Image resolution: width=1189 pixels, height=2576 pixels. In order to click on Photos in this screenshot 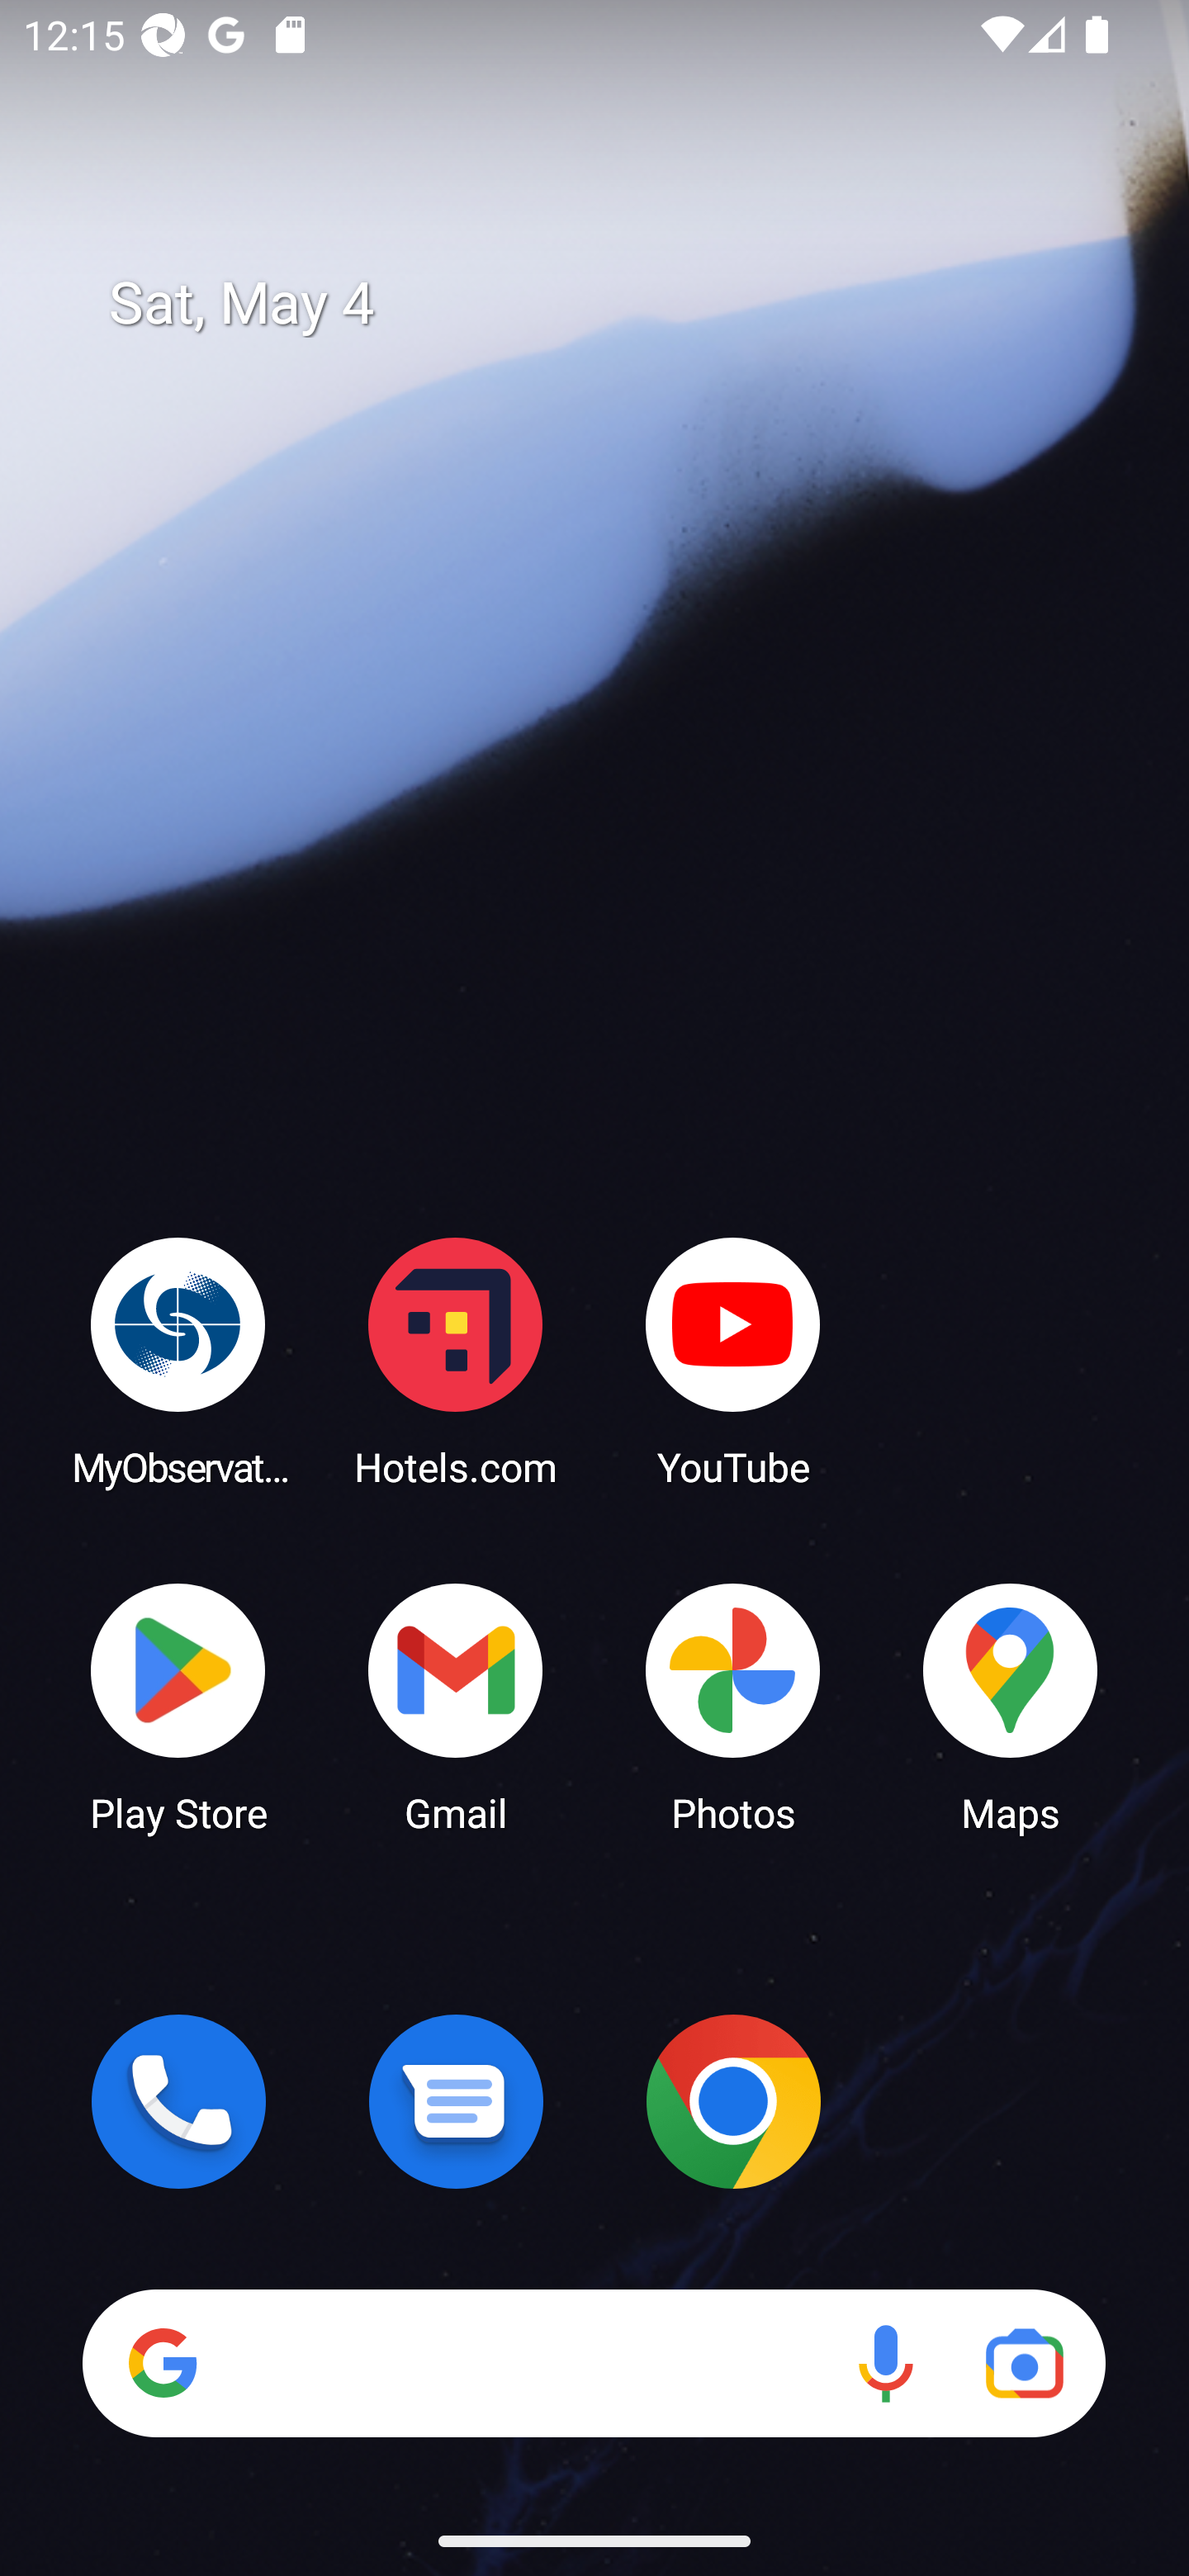, I will do `click(733, 1706)`.